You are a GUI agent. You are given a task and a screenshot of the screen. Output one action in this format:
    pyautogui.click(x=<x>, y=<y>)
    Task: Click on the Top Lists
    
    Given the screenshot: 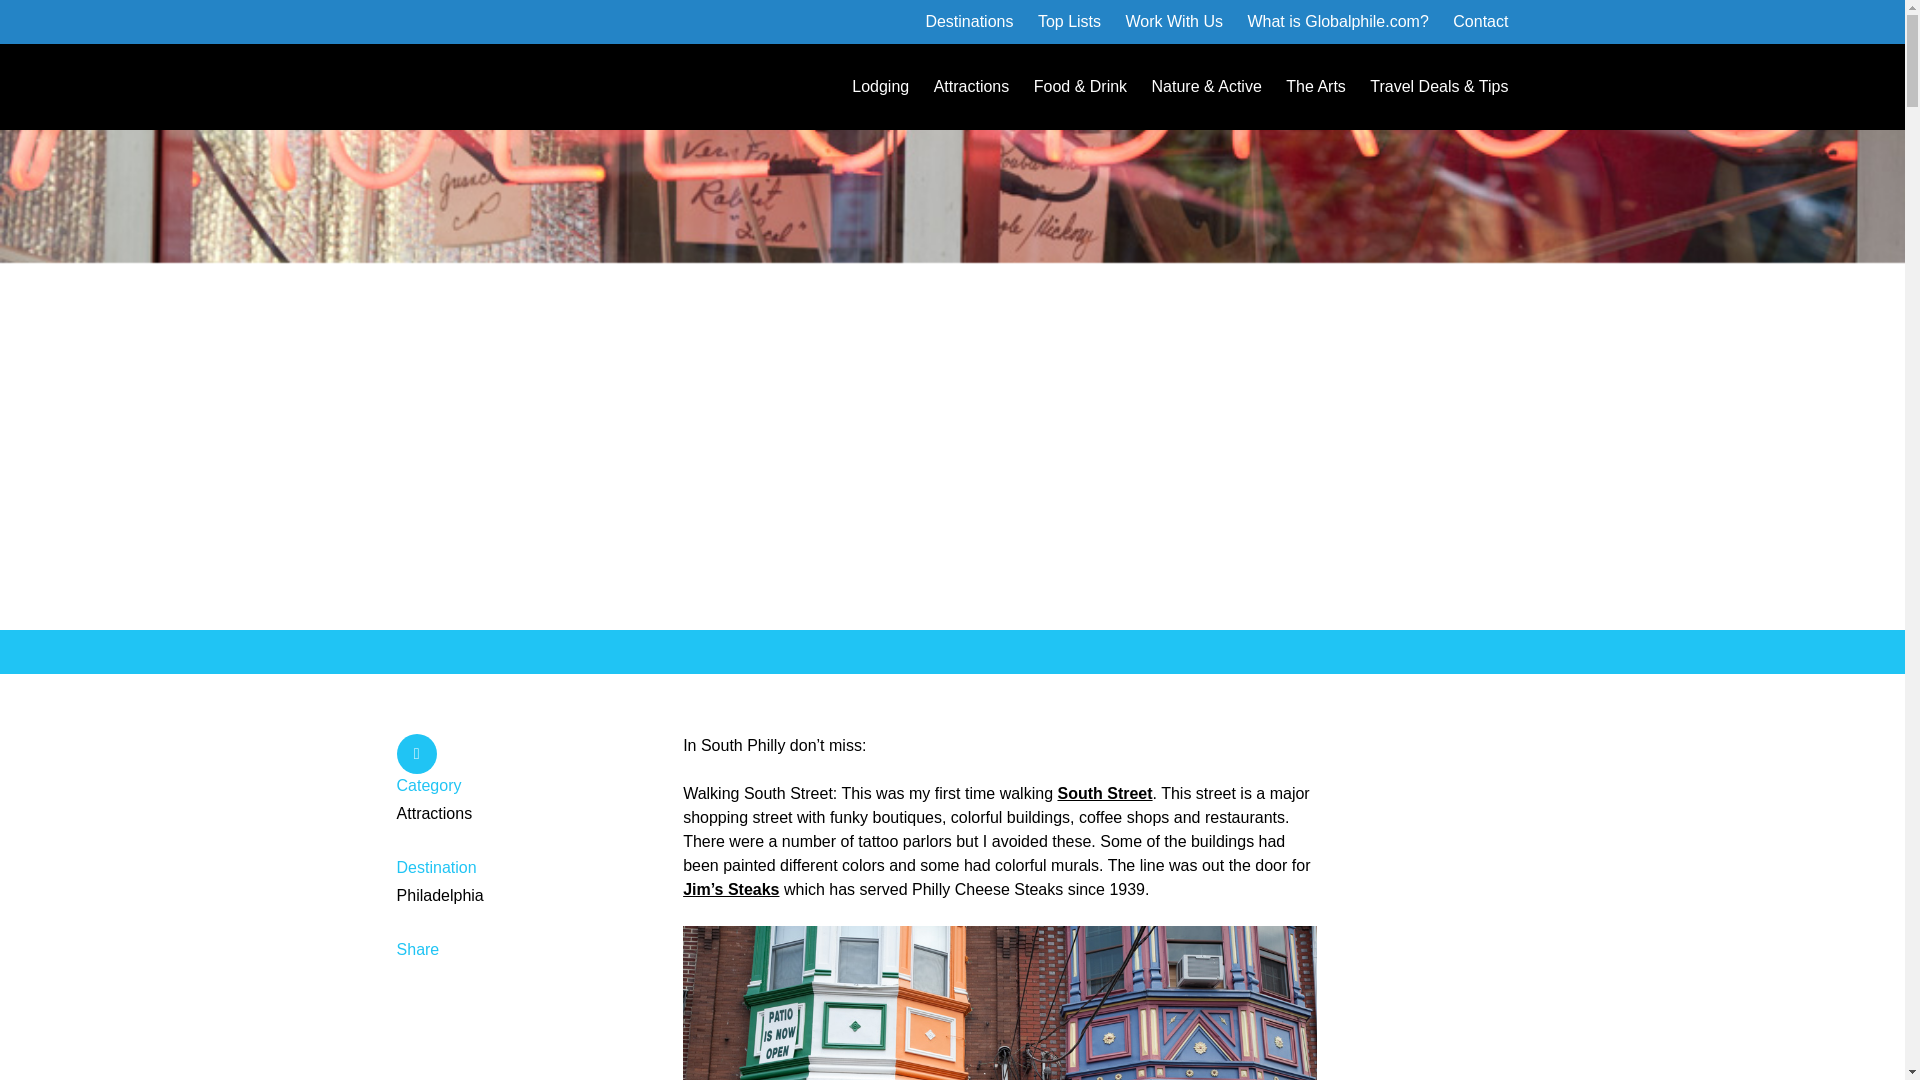 What is the action you would take?
    pyautogui.click(x=1069, y=21)
    